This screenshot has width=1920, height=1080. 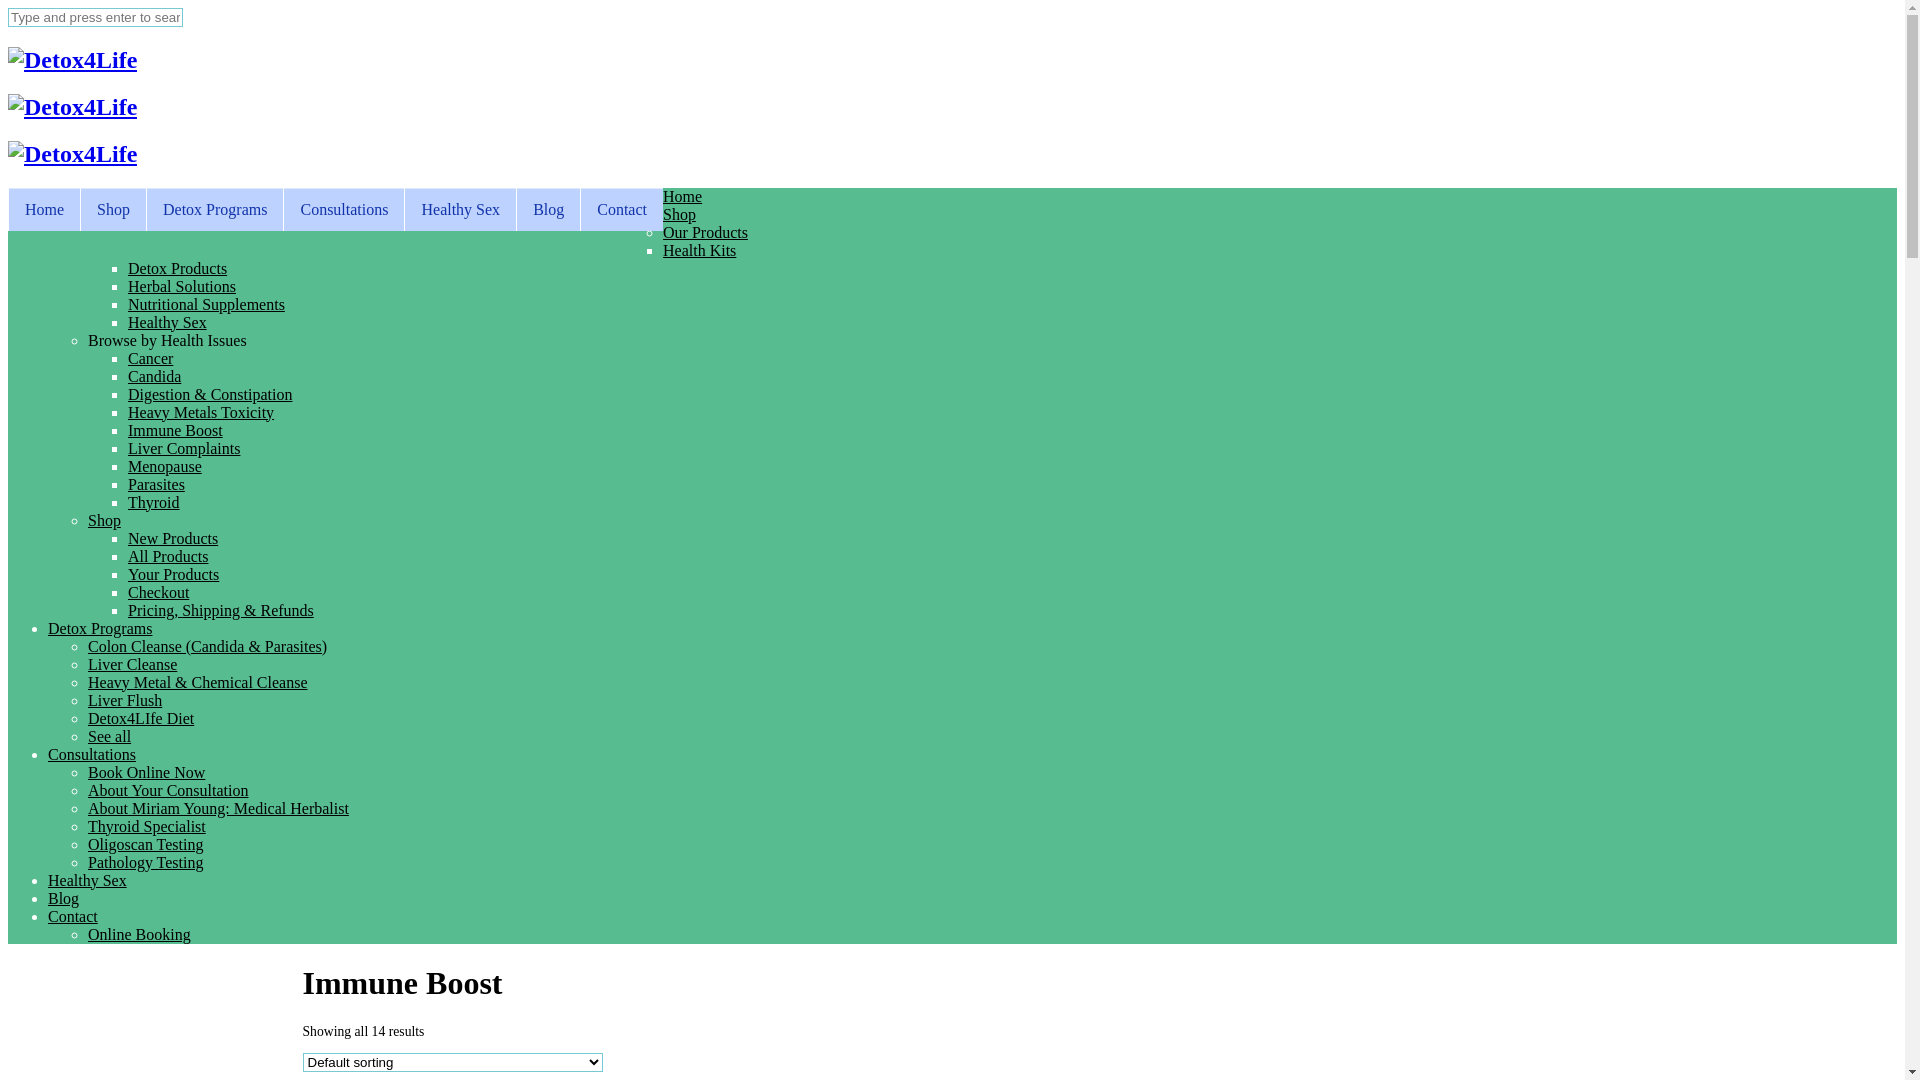 What do you see at coordinates (198, 682) in the screenshot?
I see `Heavy Metal & Chemical Cleanse` at bounding box center [198, 682].